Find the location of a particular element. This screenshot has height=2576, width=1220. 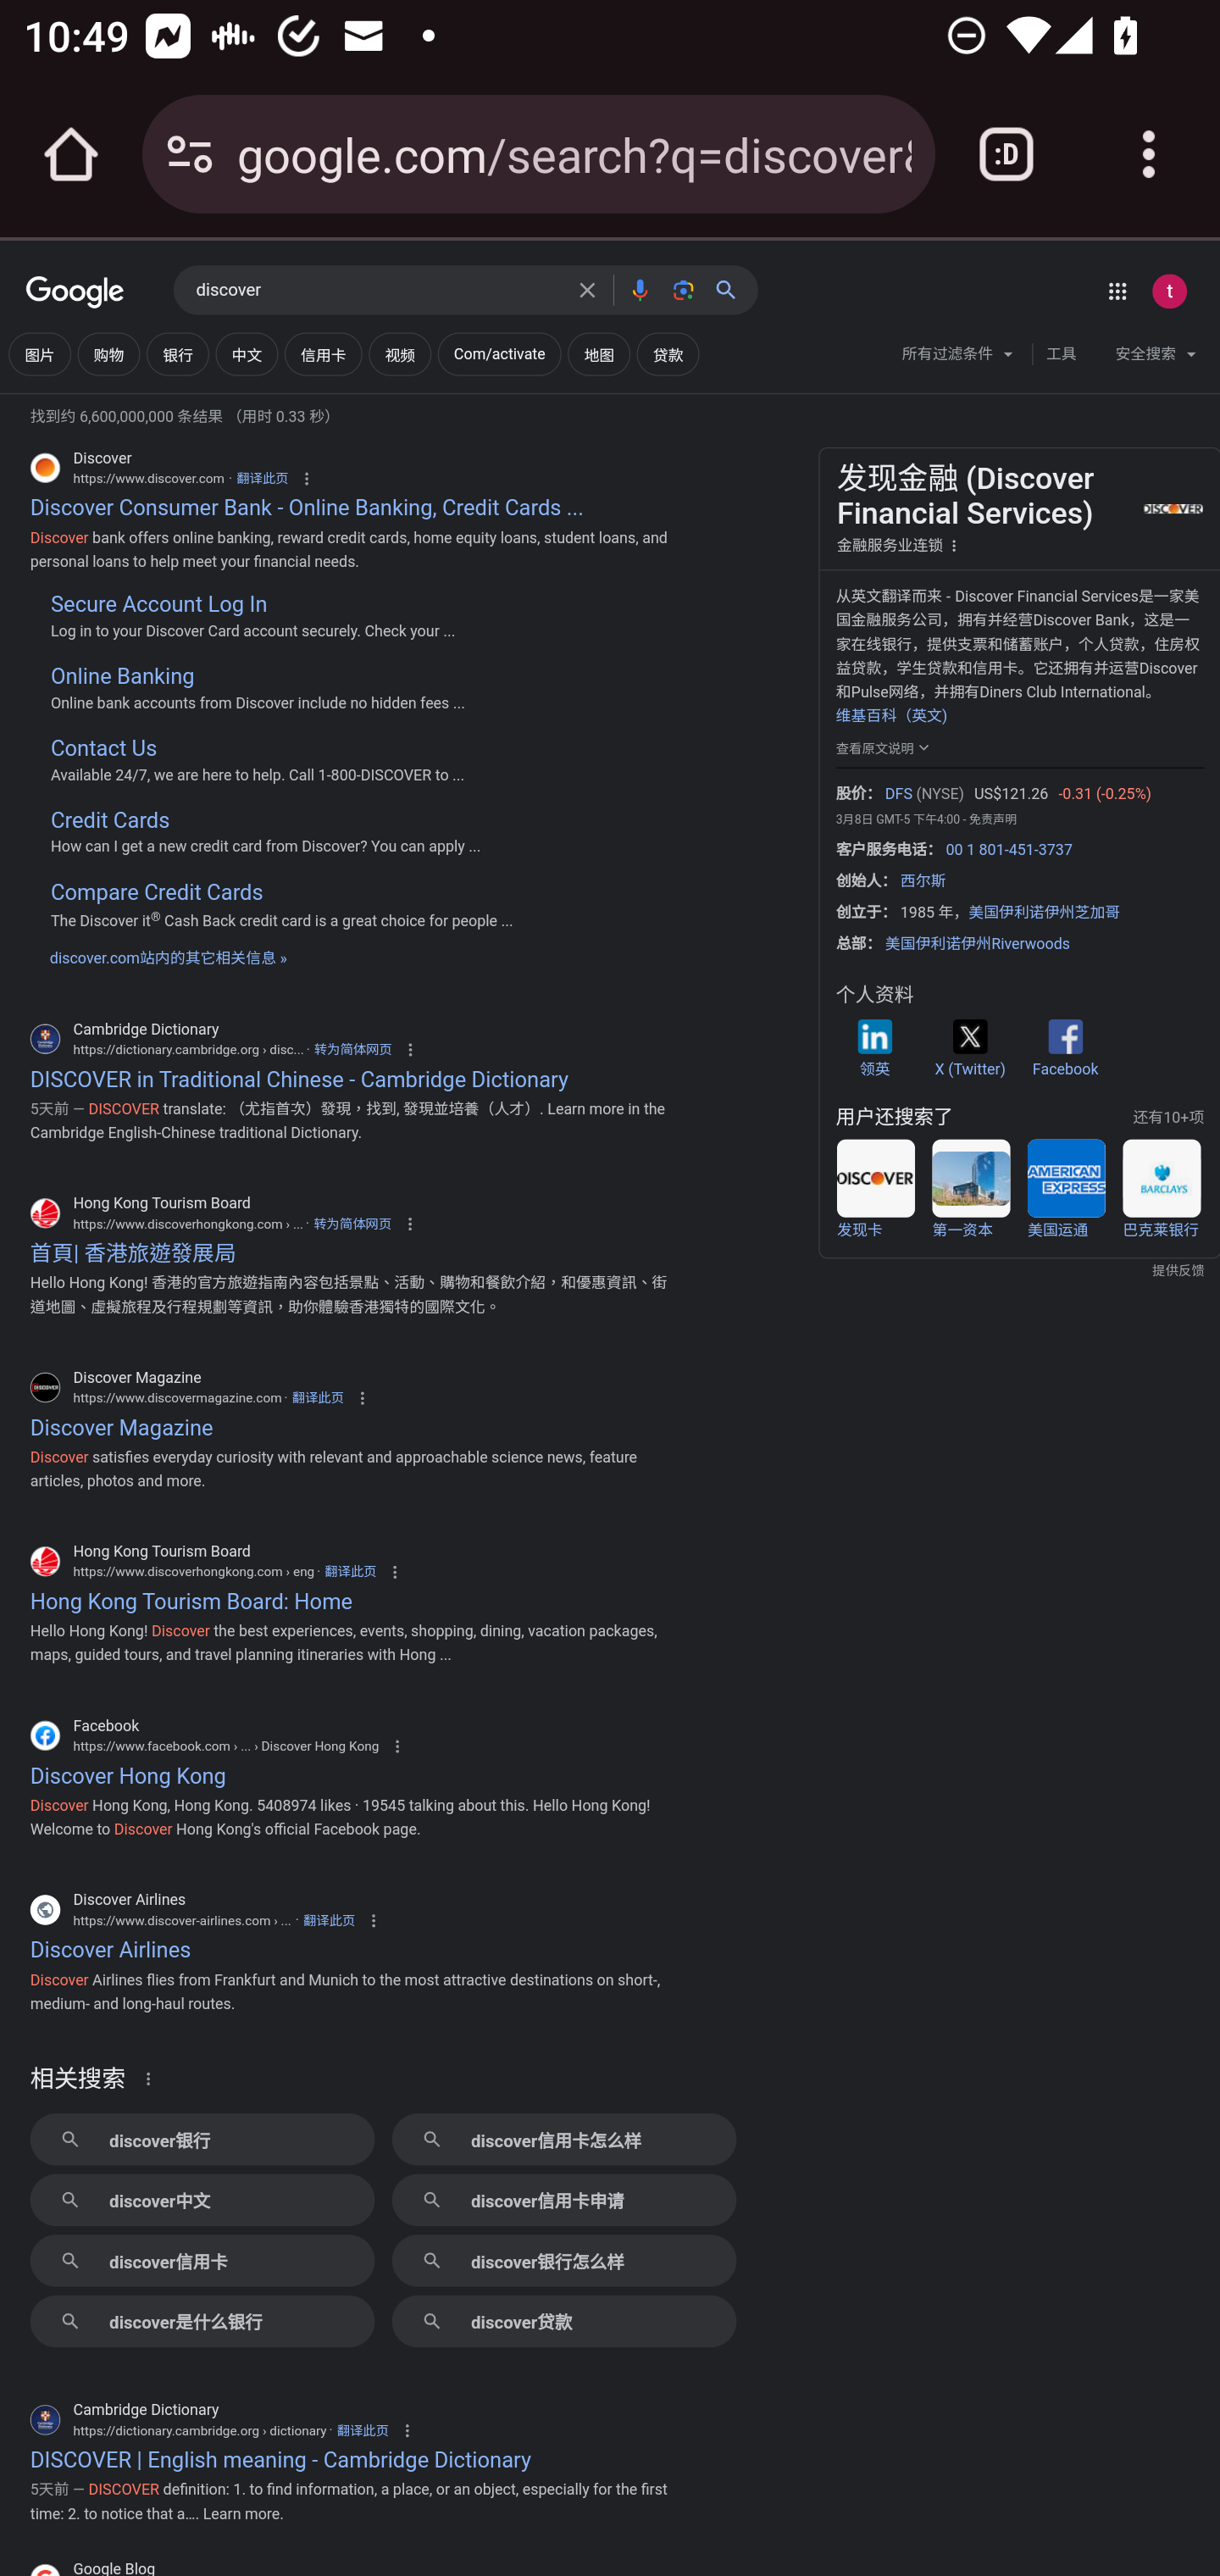

更多选项 is located at coordinates (954, 544).